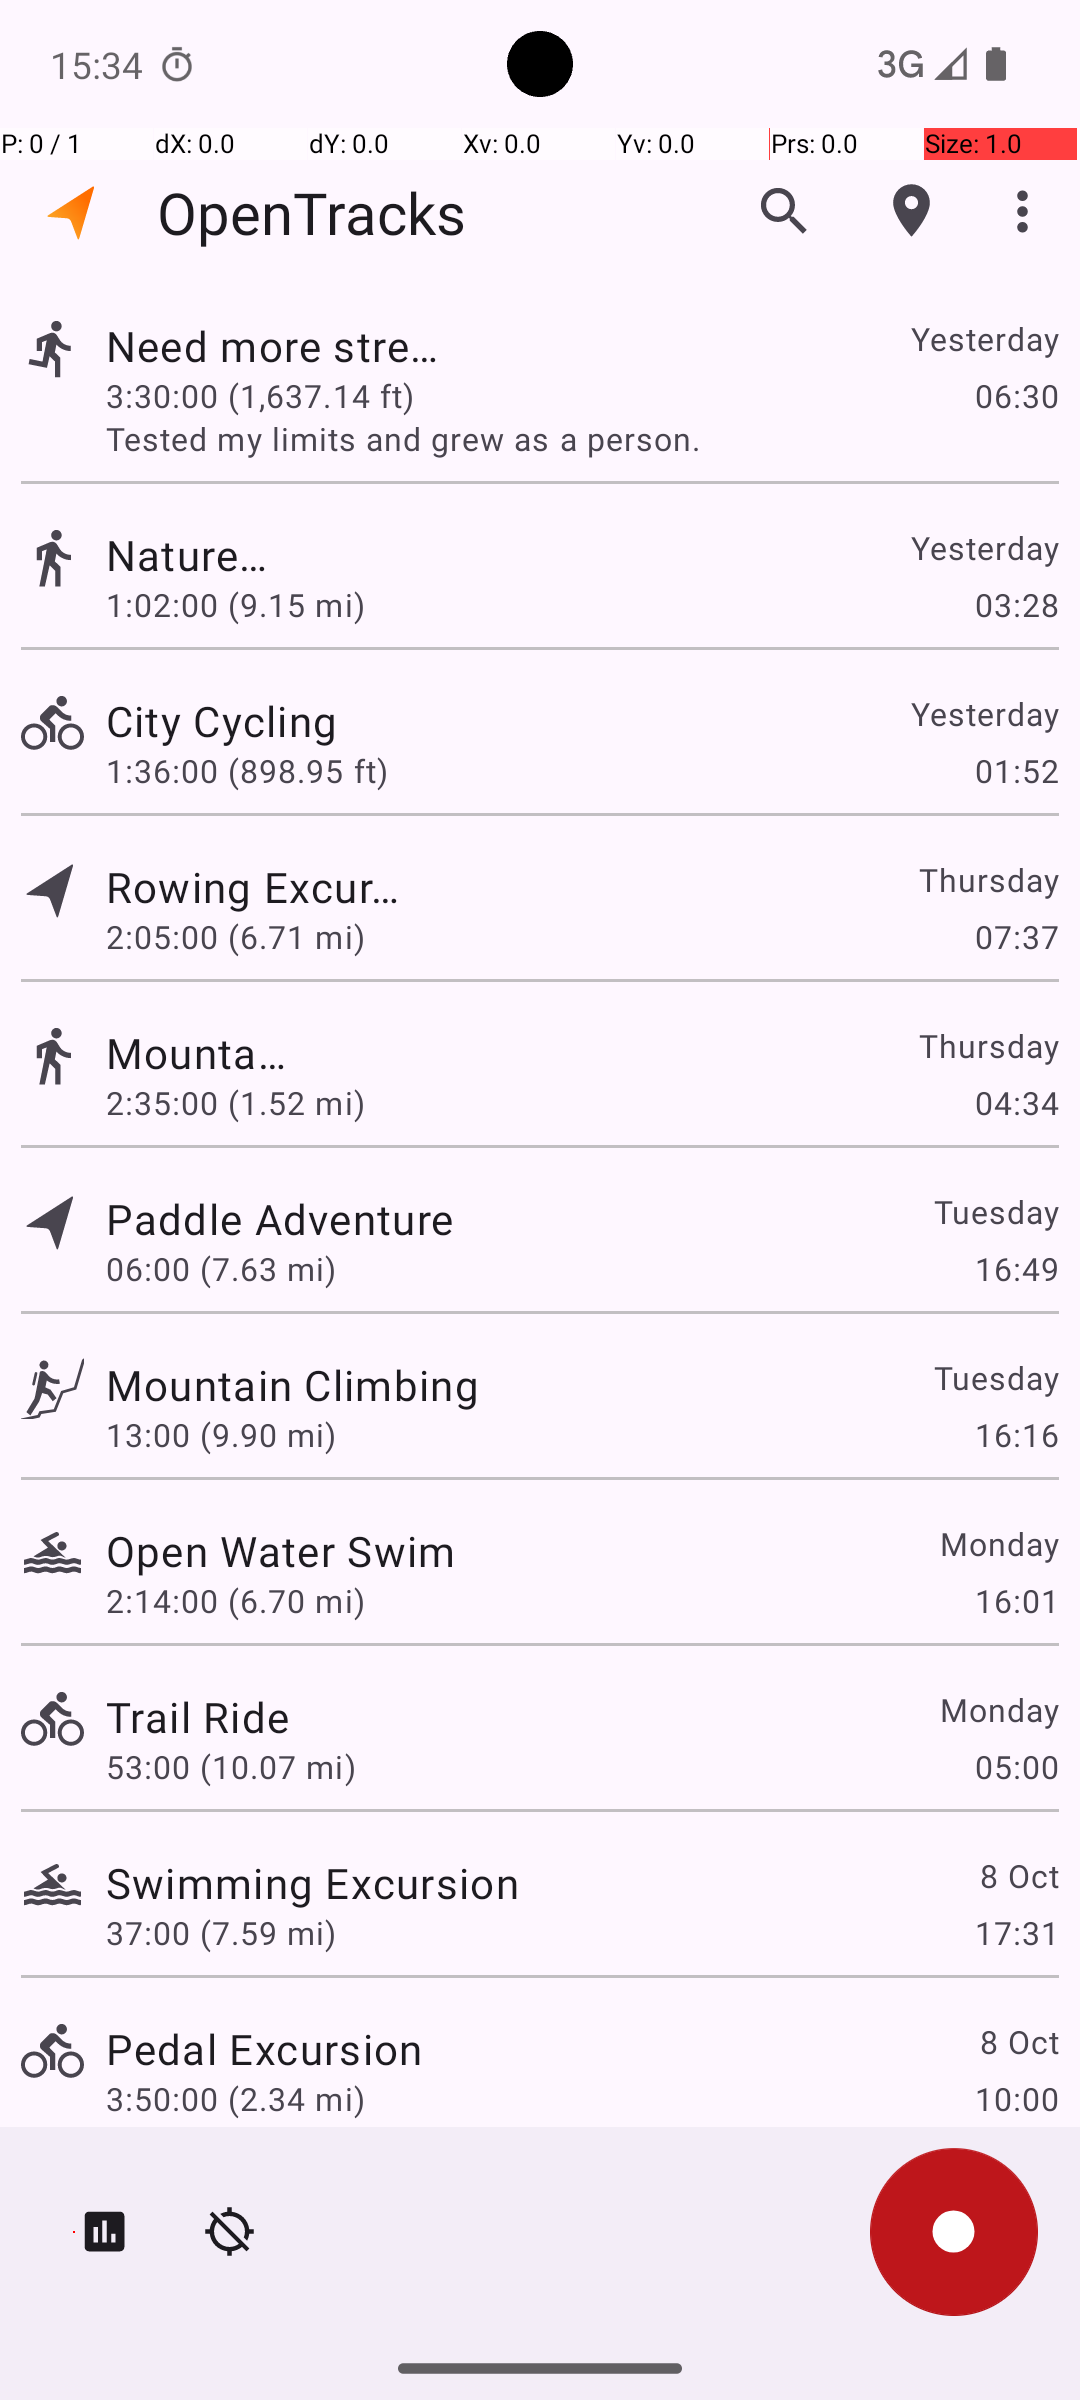  Describe the element at coordinates (1016, 395) in the screenshot. I see `06:30` at that location.